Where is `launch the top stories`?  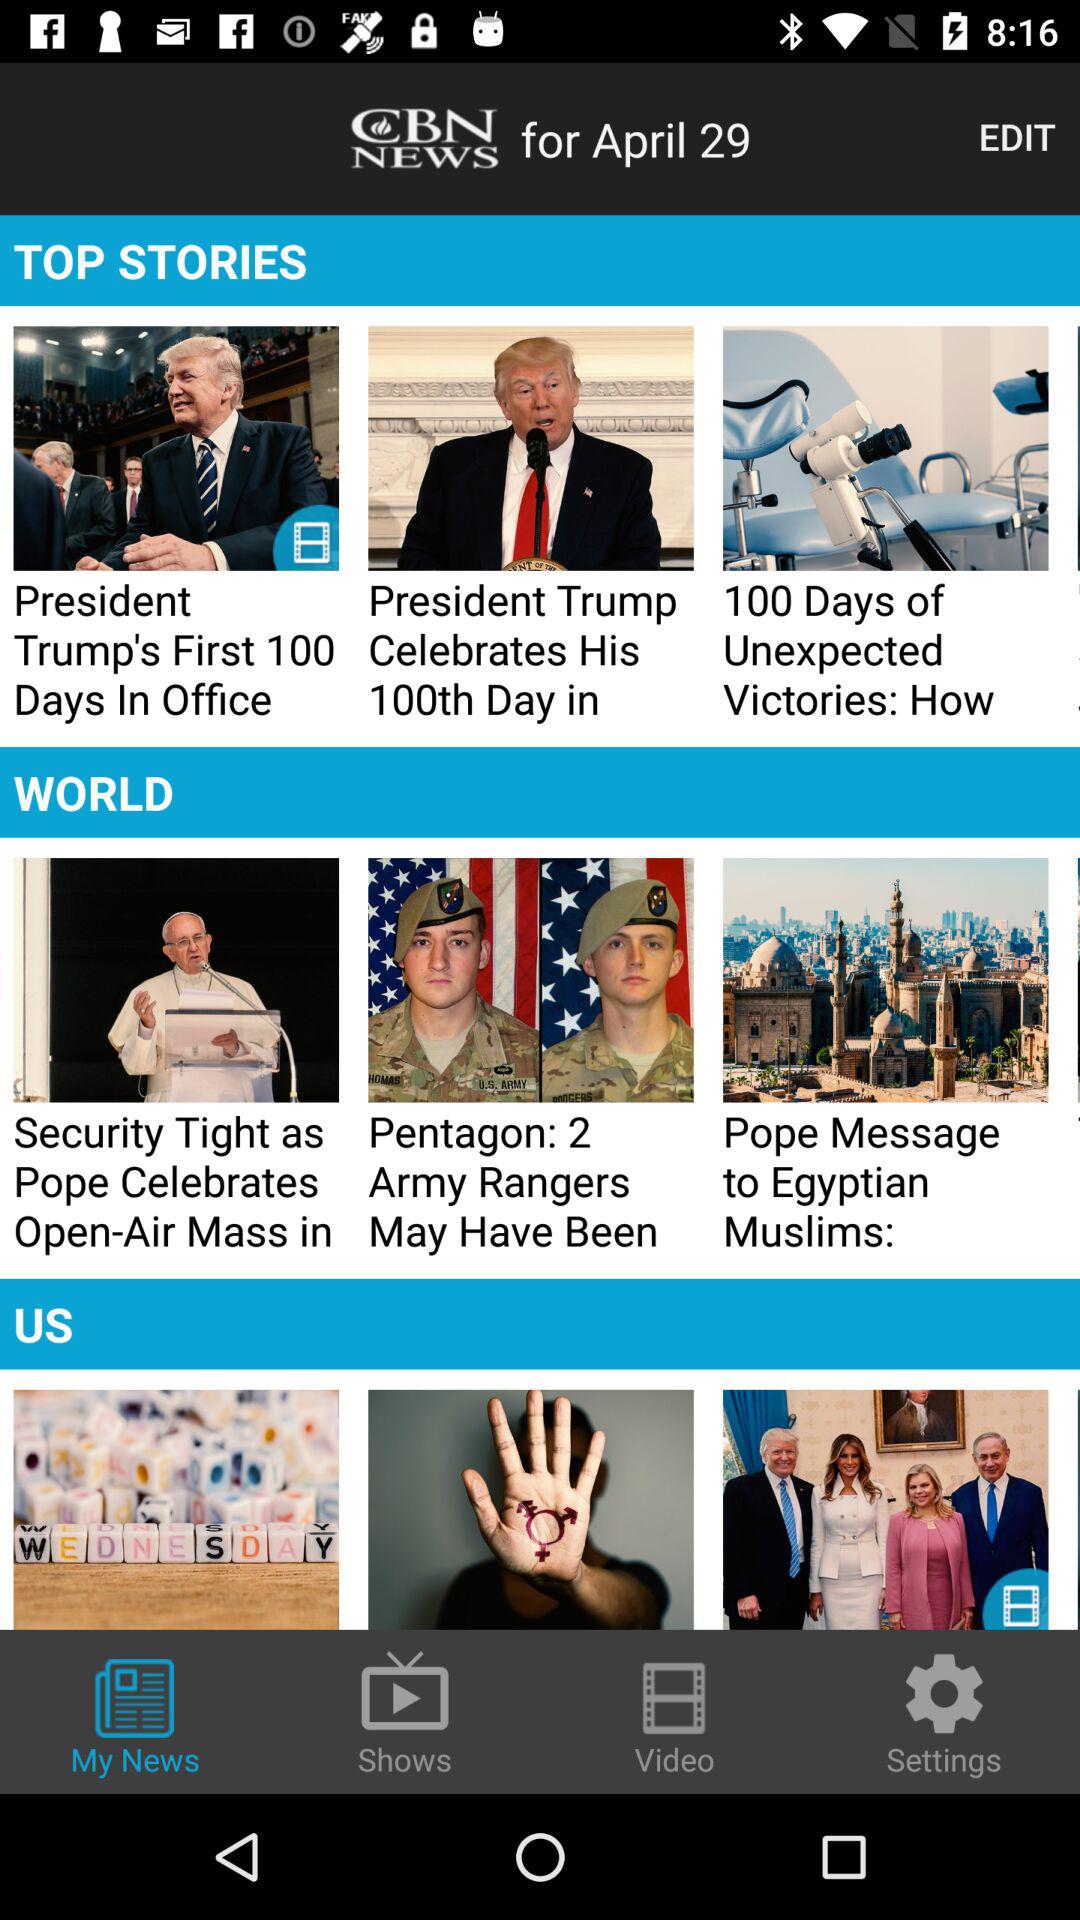
launch the top stories is located at coordinates (540, 260).